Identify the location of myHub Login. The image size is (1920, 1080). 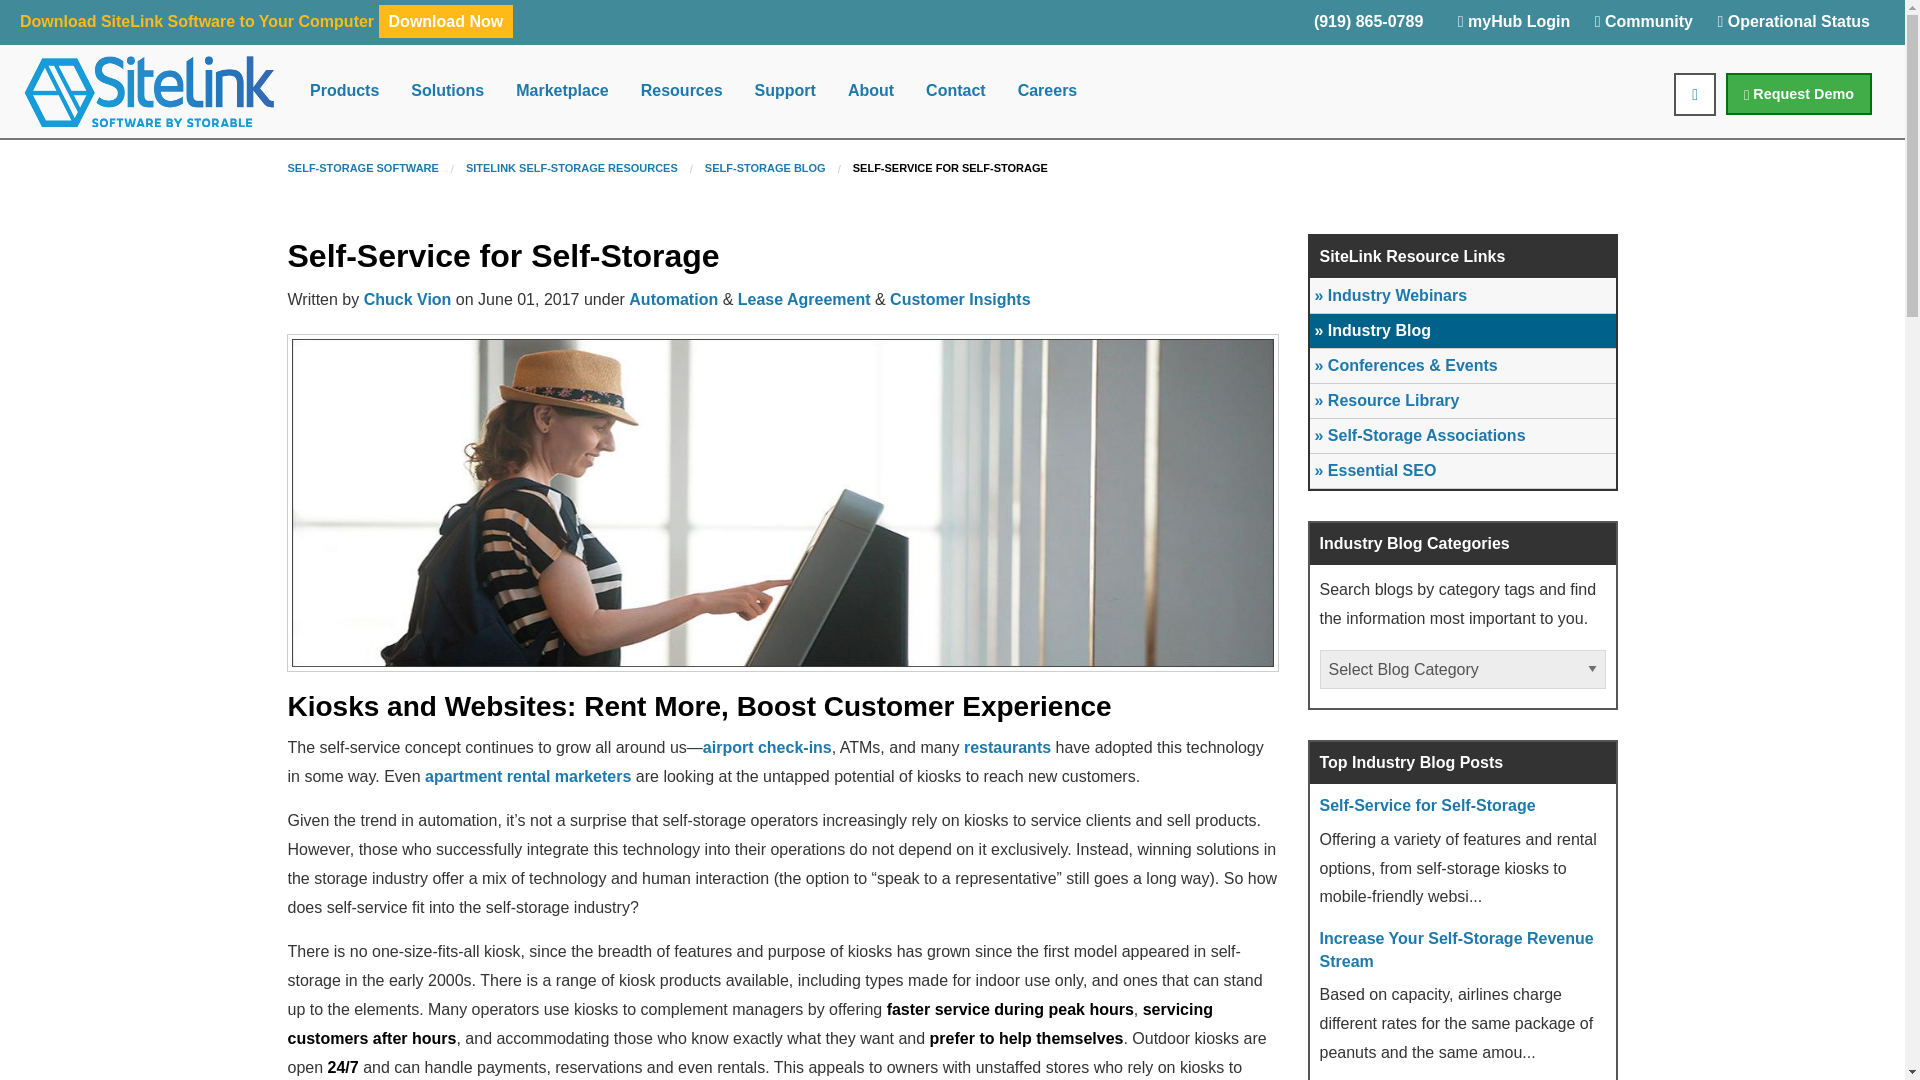
(1514, 26).